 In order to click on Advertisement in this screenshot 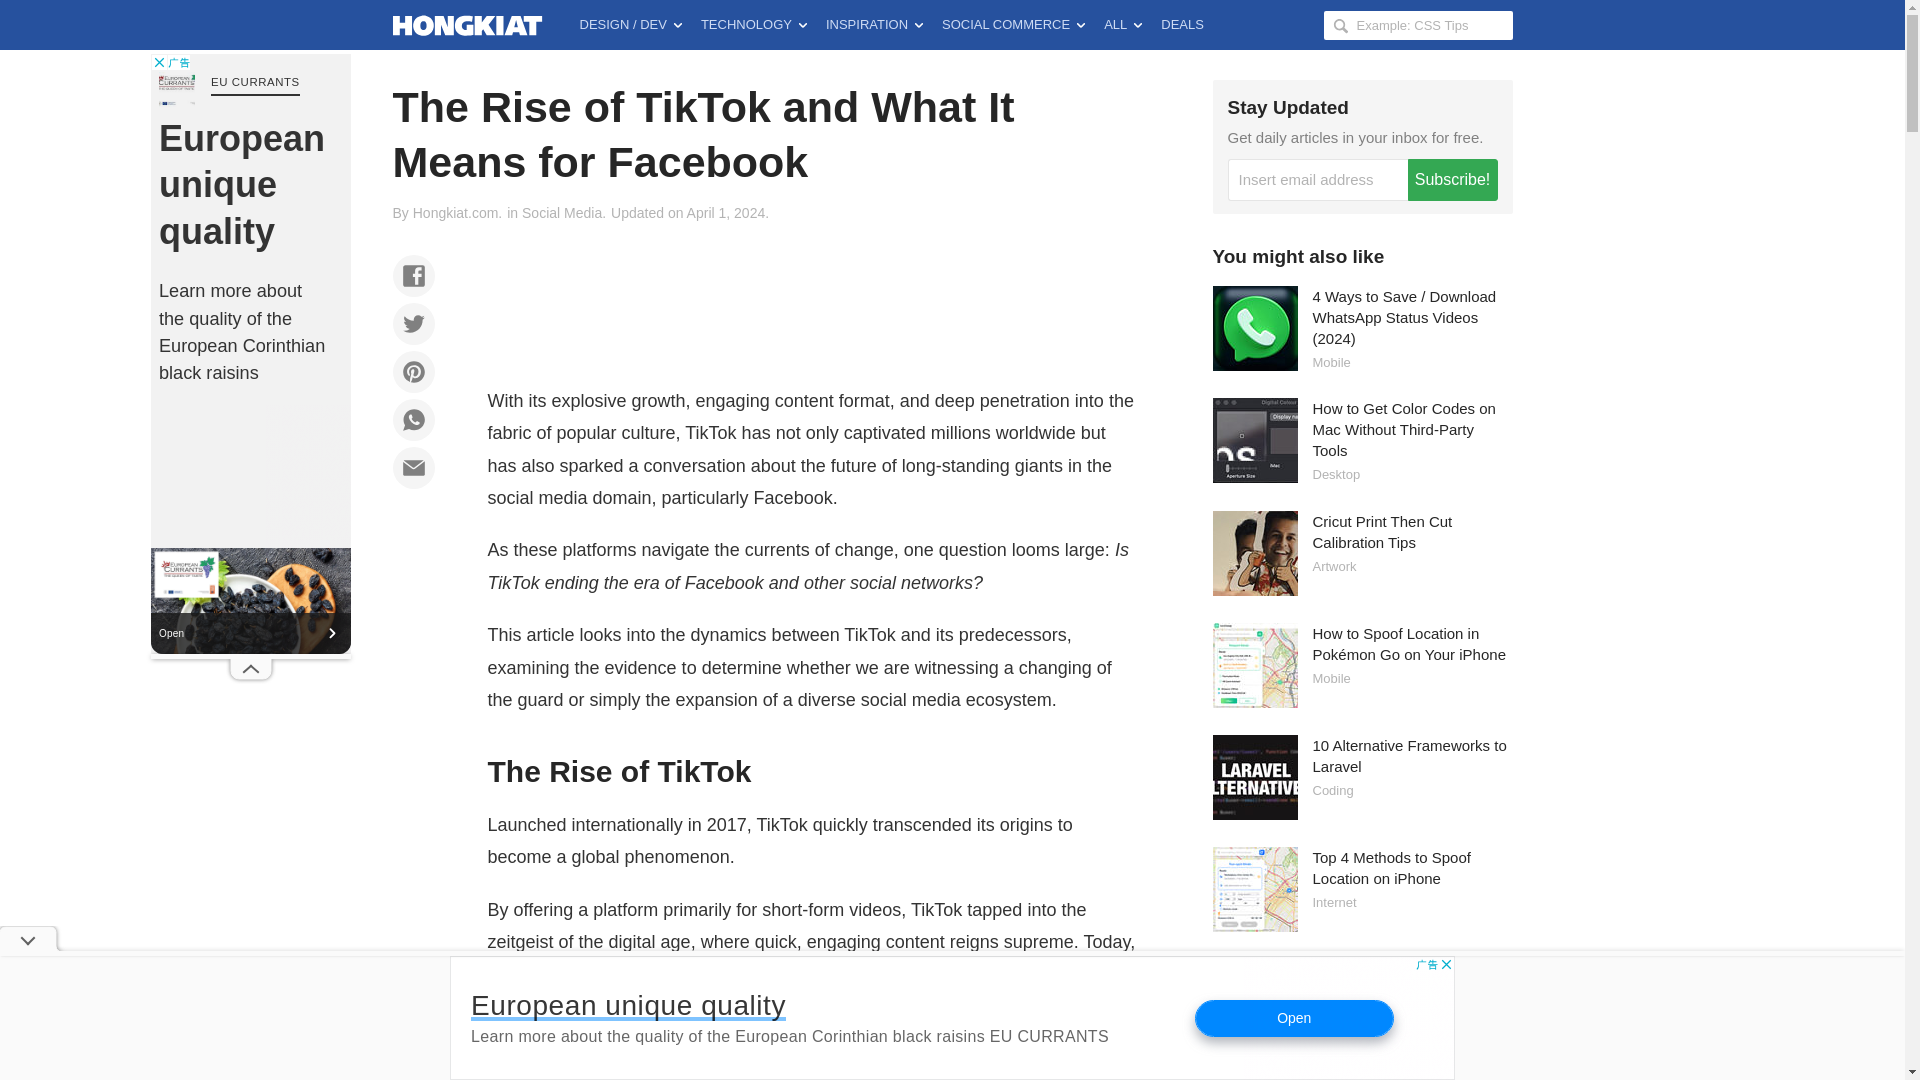, I will do `click(812, 299)`.